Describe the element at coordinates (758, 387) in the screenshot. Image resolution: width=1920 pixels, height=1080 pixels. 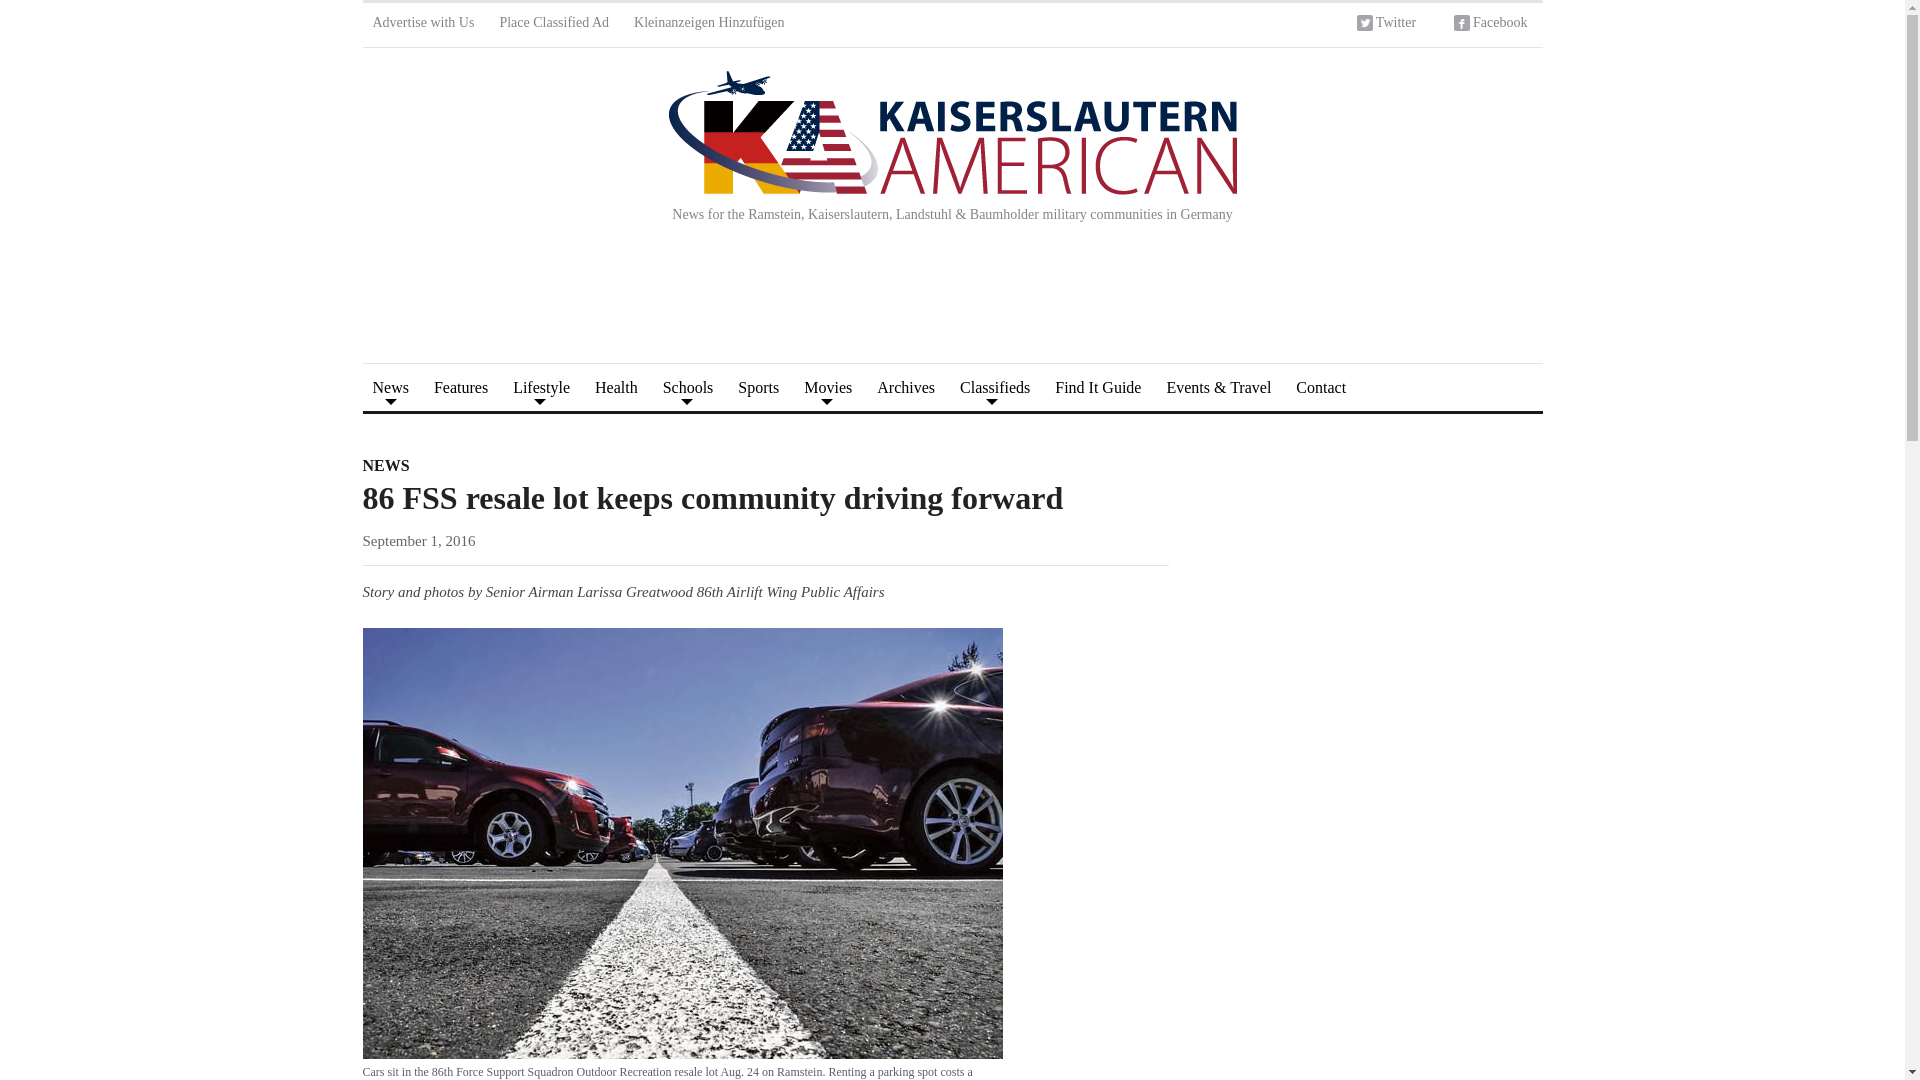
I see `Sports` at that location.